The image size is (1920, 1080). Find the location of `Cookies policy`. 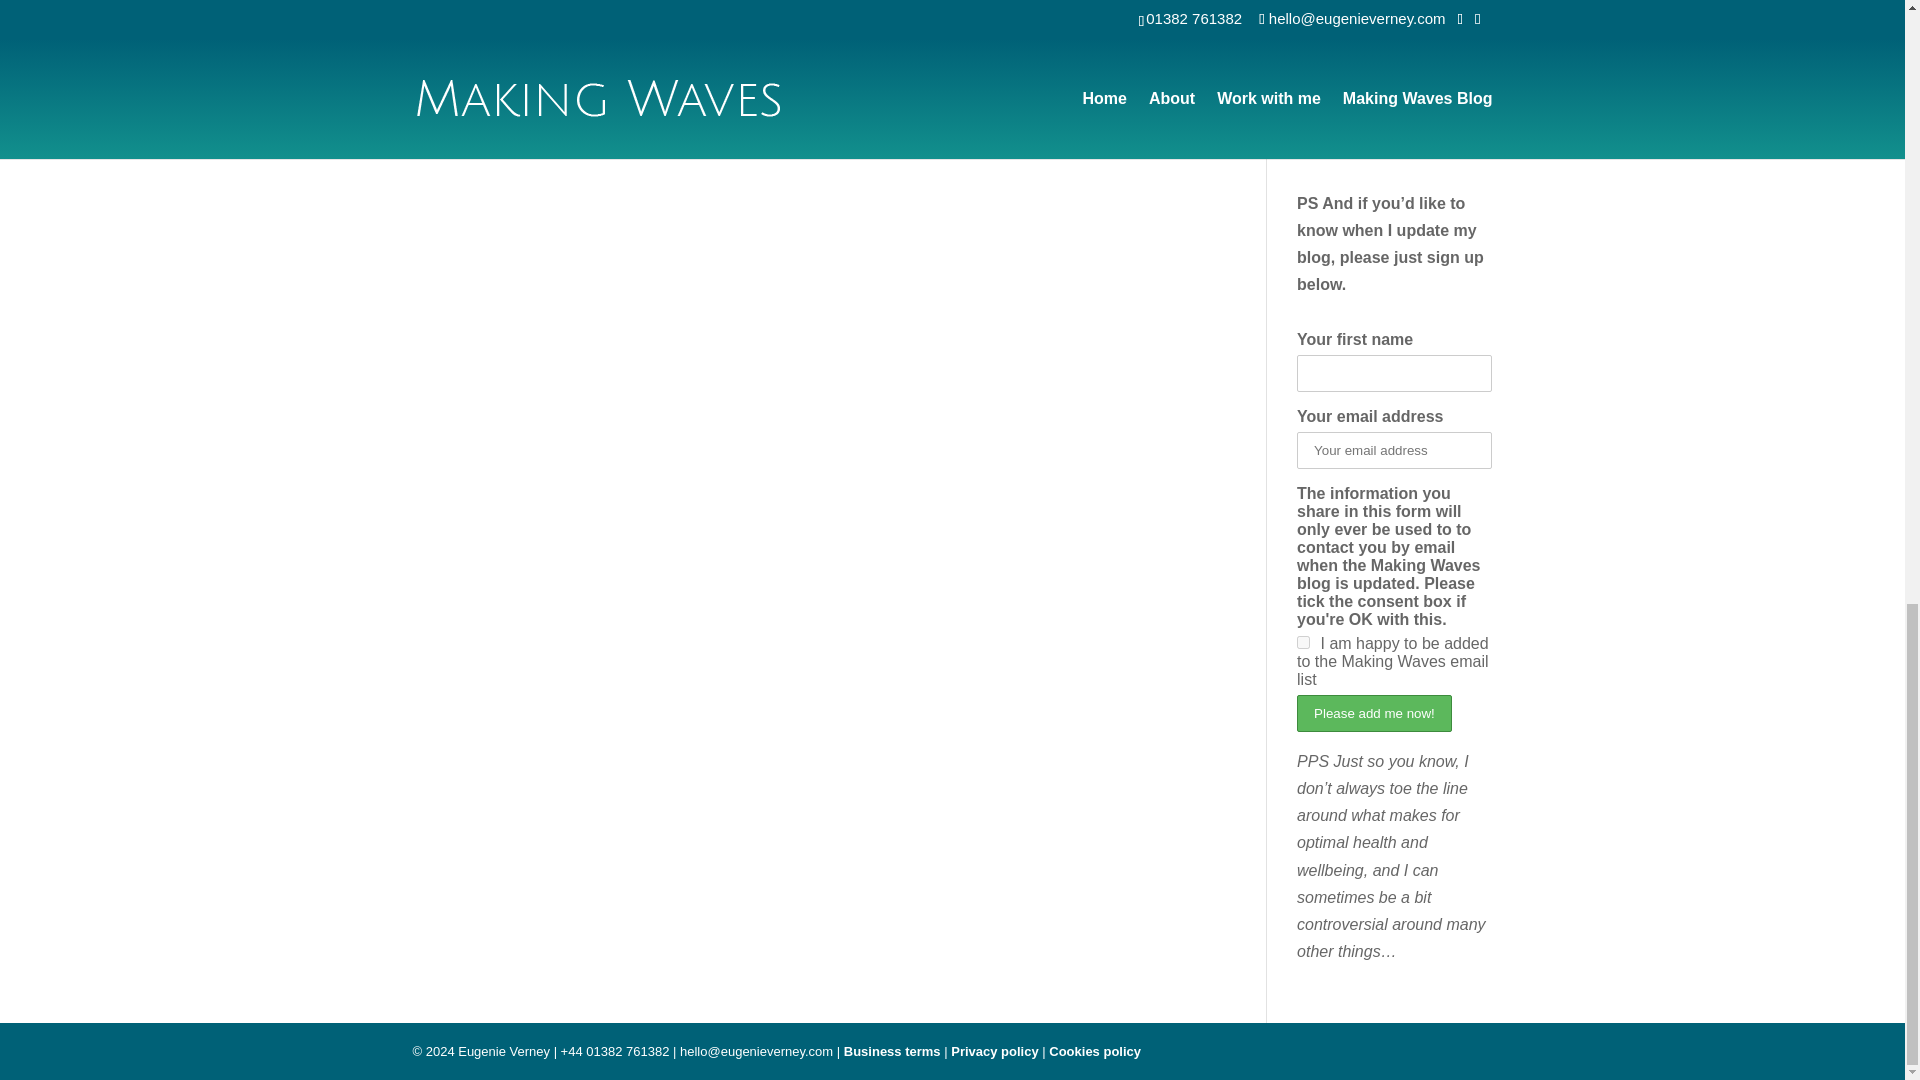

Cookies policy is located at coordinates (1094, 1052).